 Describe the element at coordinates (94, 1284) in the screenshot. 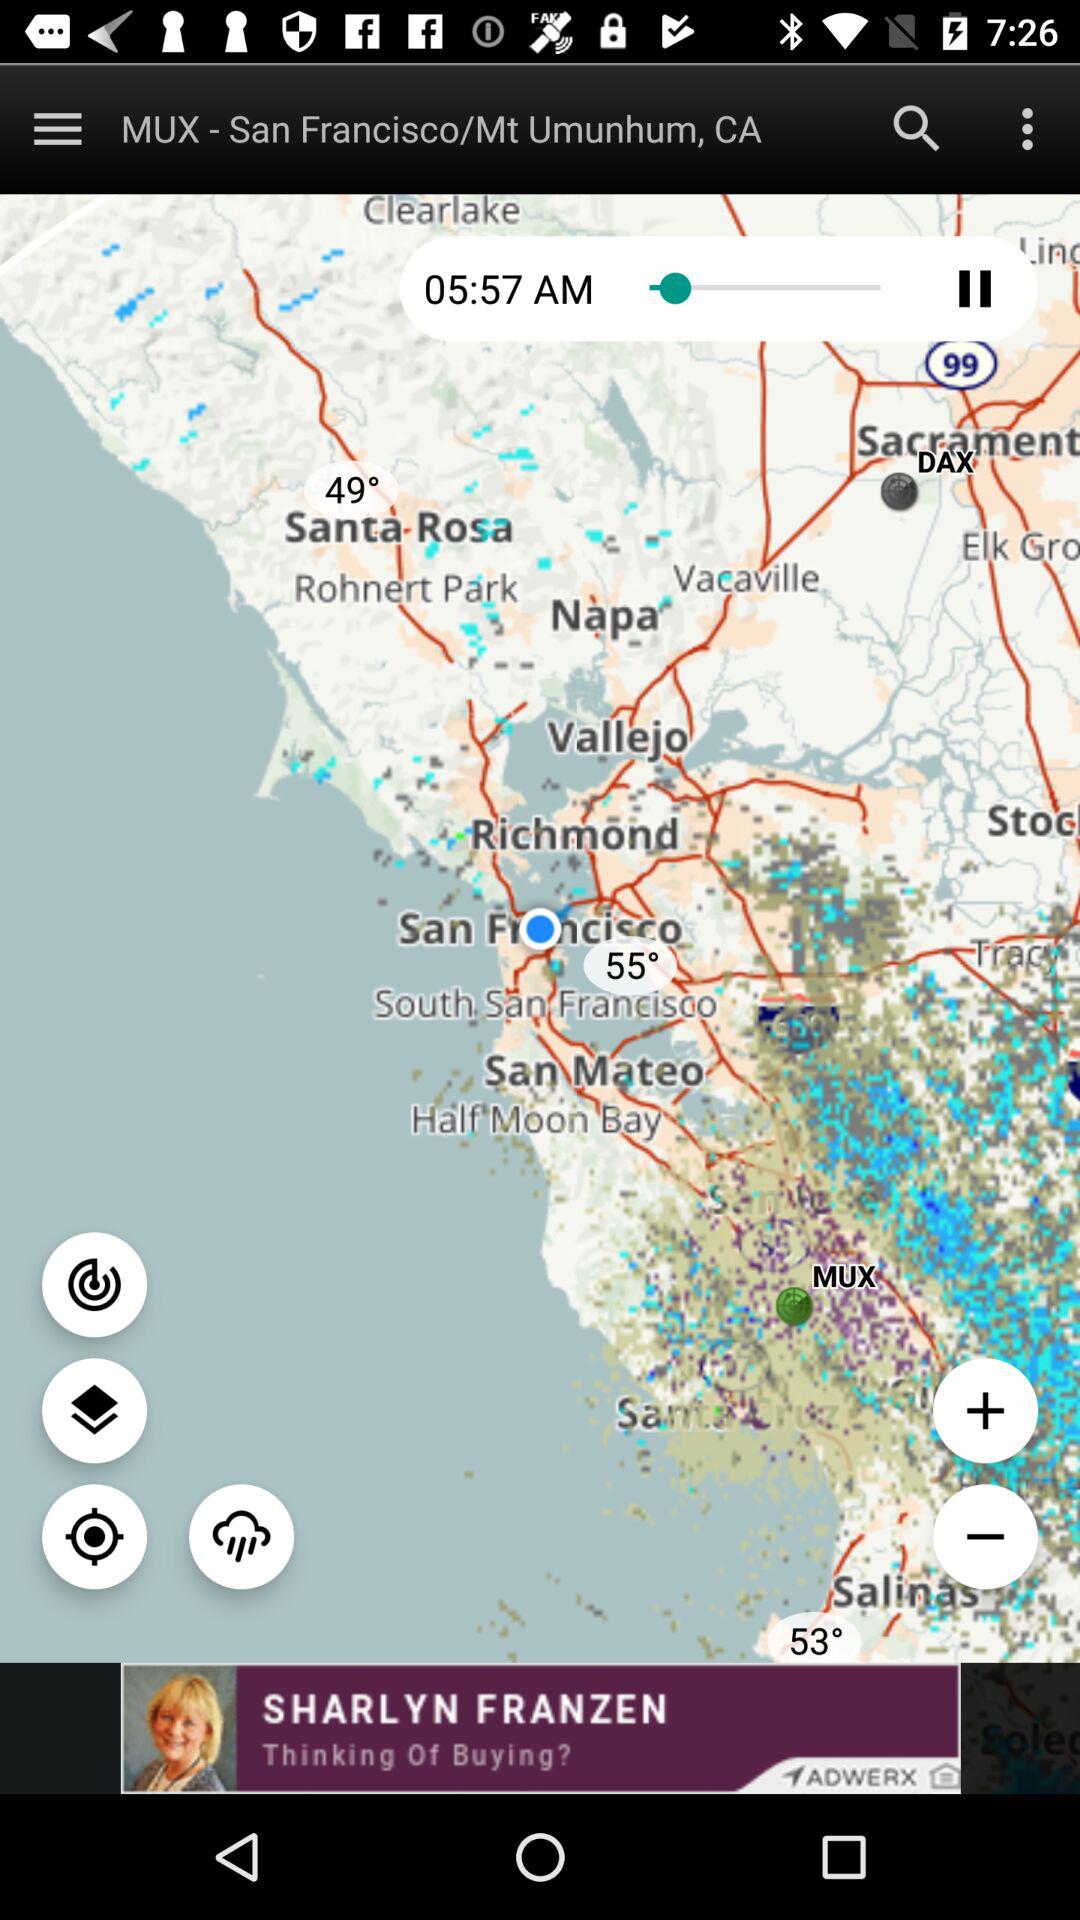

I see `connect the location` at that location.